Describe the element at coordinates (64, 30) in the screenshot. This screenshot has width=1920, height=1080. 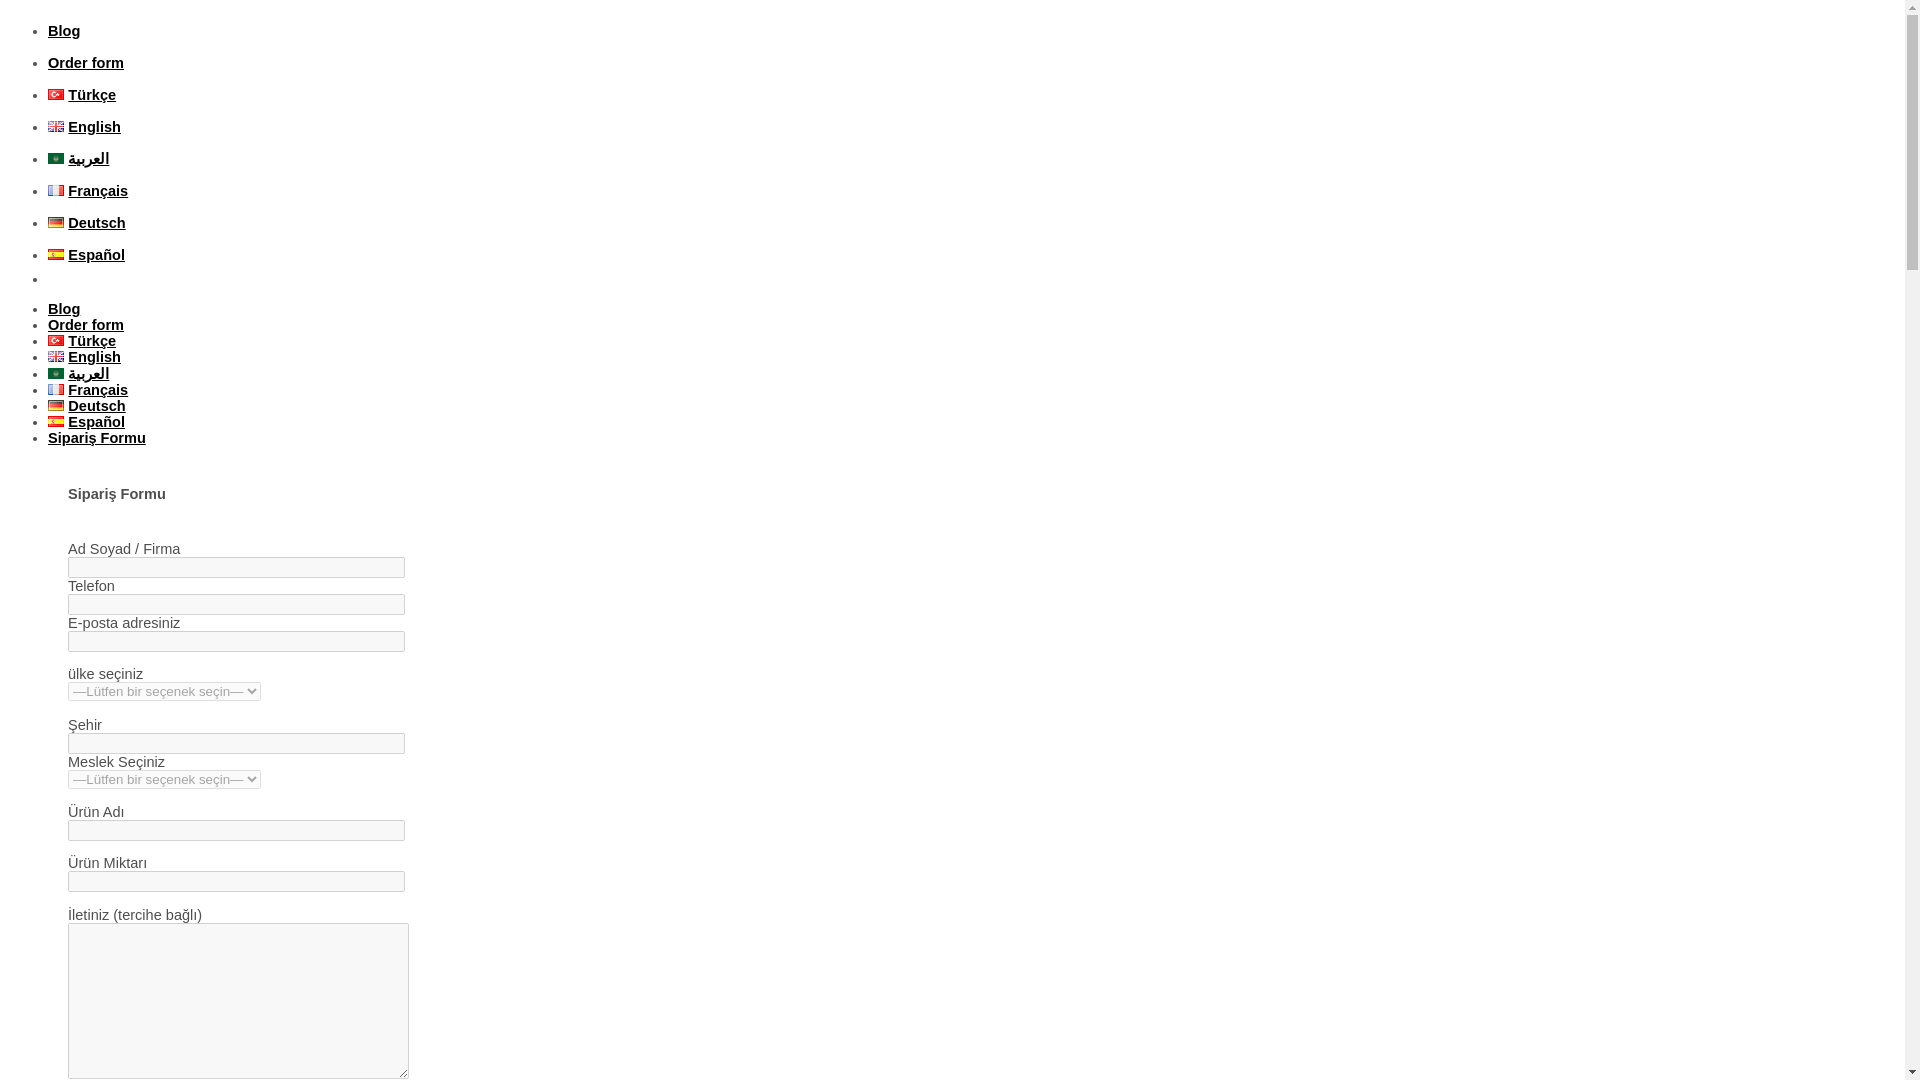
I see `Blog` at that location.